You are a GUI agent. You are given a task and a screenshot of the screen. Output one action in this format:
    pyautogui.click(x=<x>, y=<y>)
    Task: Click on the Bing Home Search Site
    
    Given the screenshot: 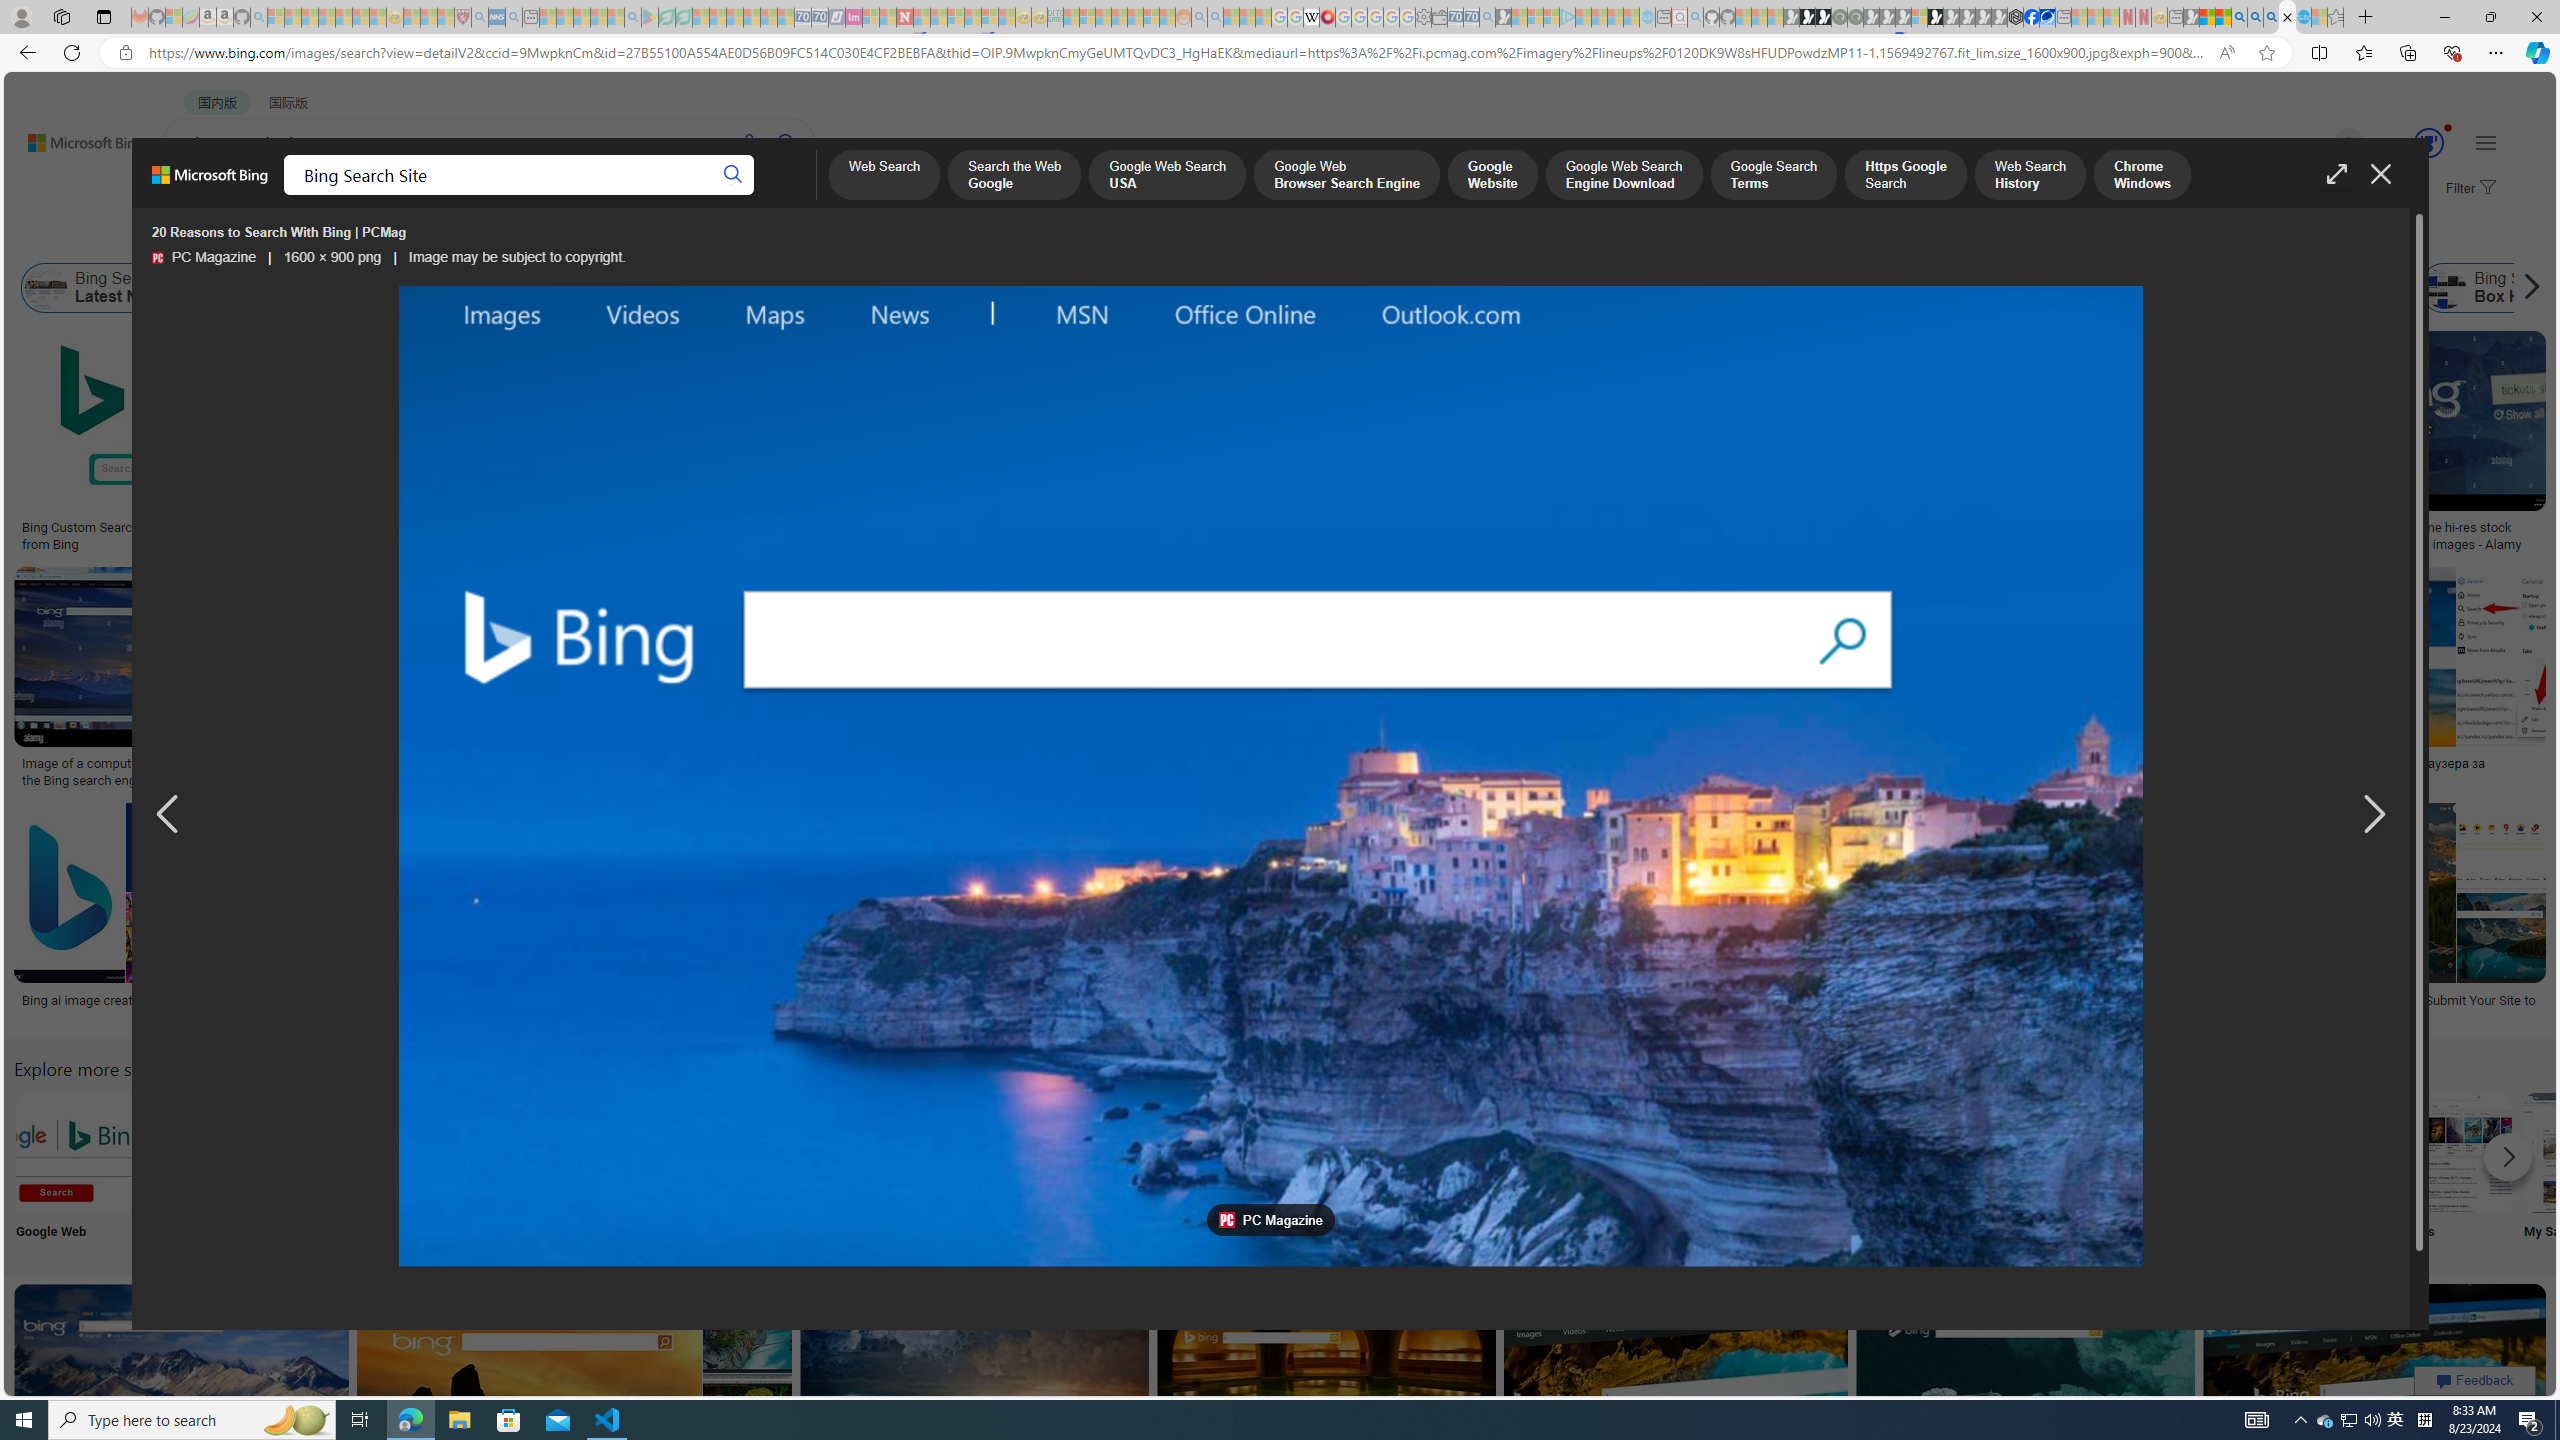 What is the action you would take?
    pyautogui.click(x=2332, y=288)
    